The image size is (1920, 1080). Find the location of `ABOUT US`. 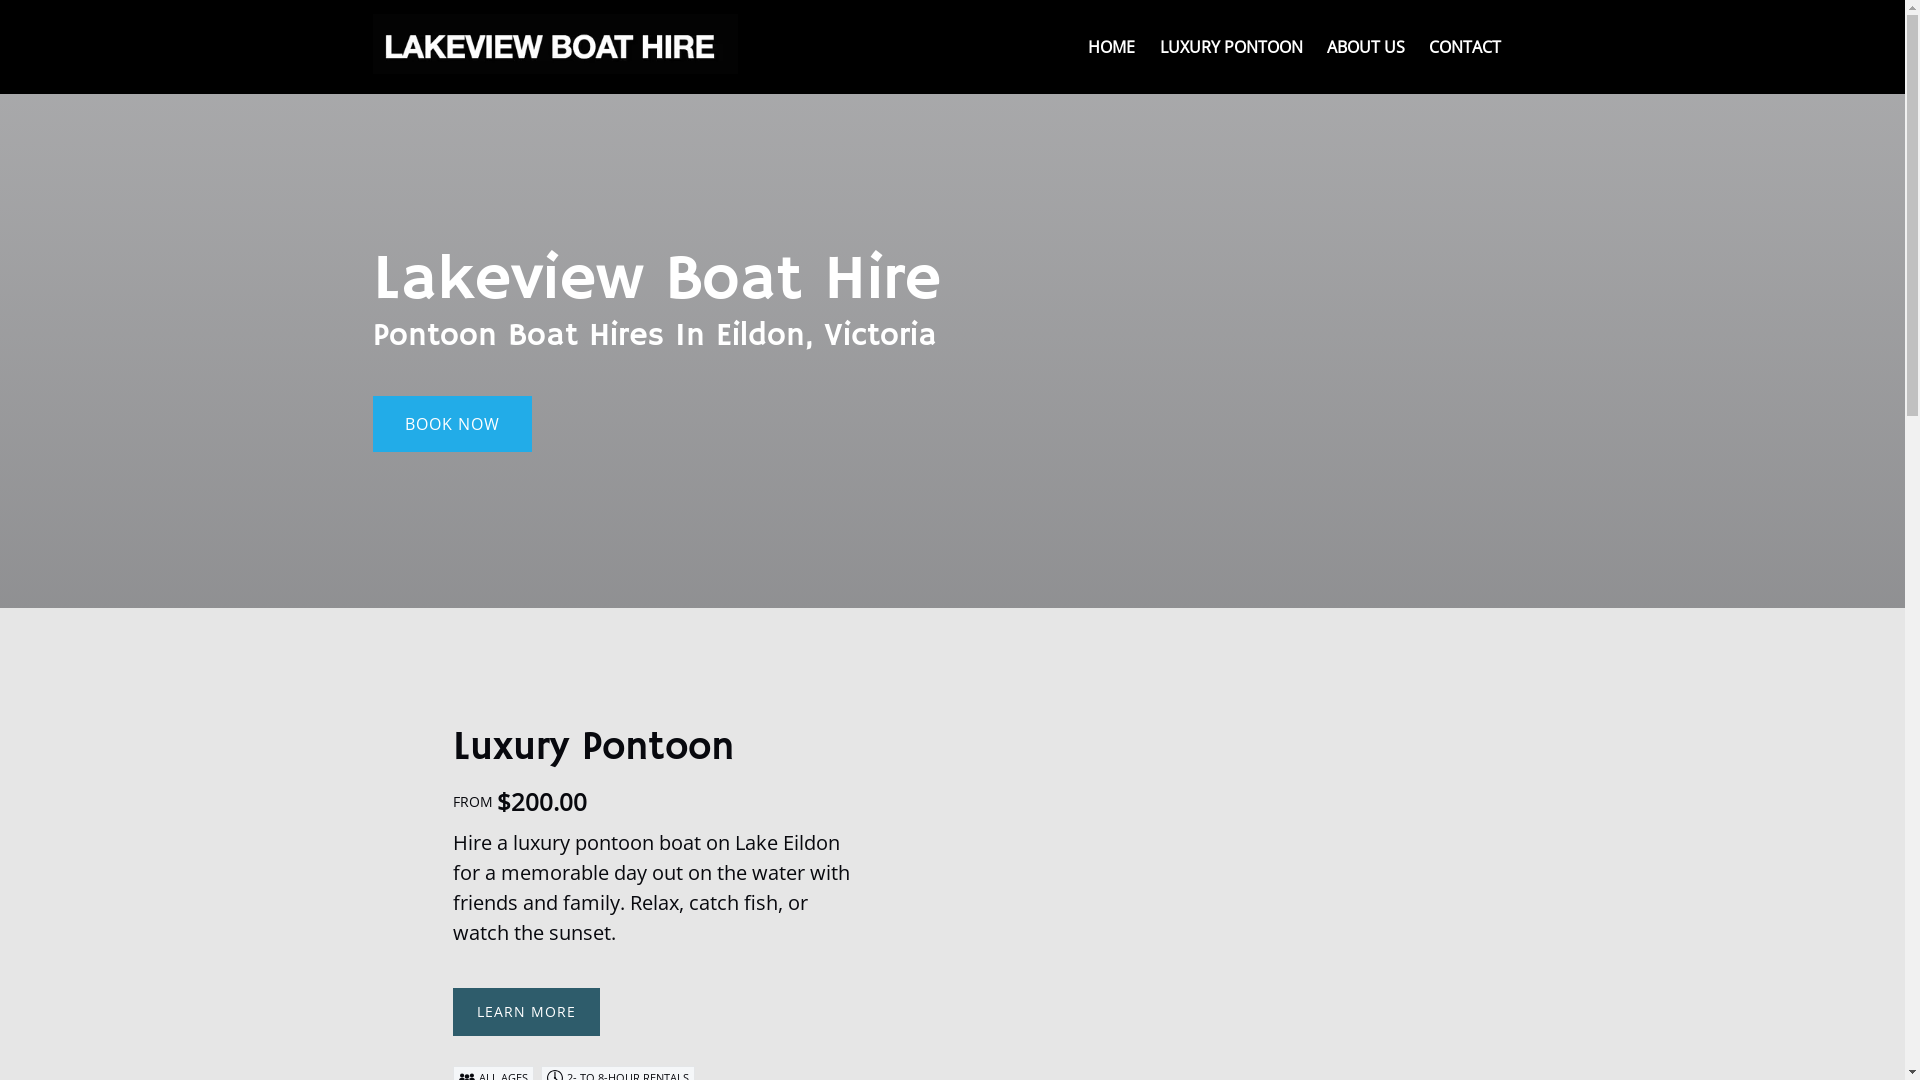

ABOUT US is located at coordinates (1365, 47).